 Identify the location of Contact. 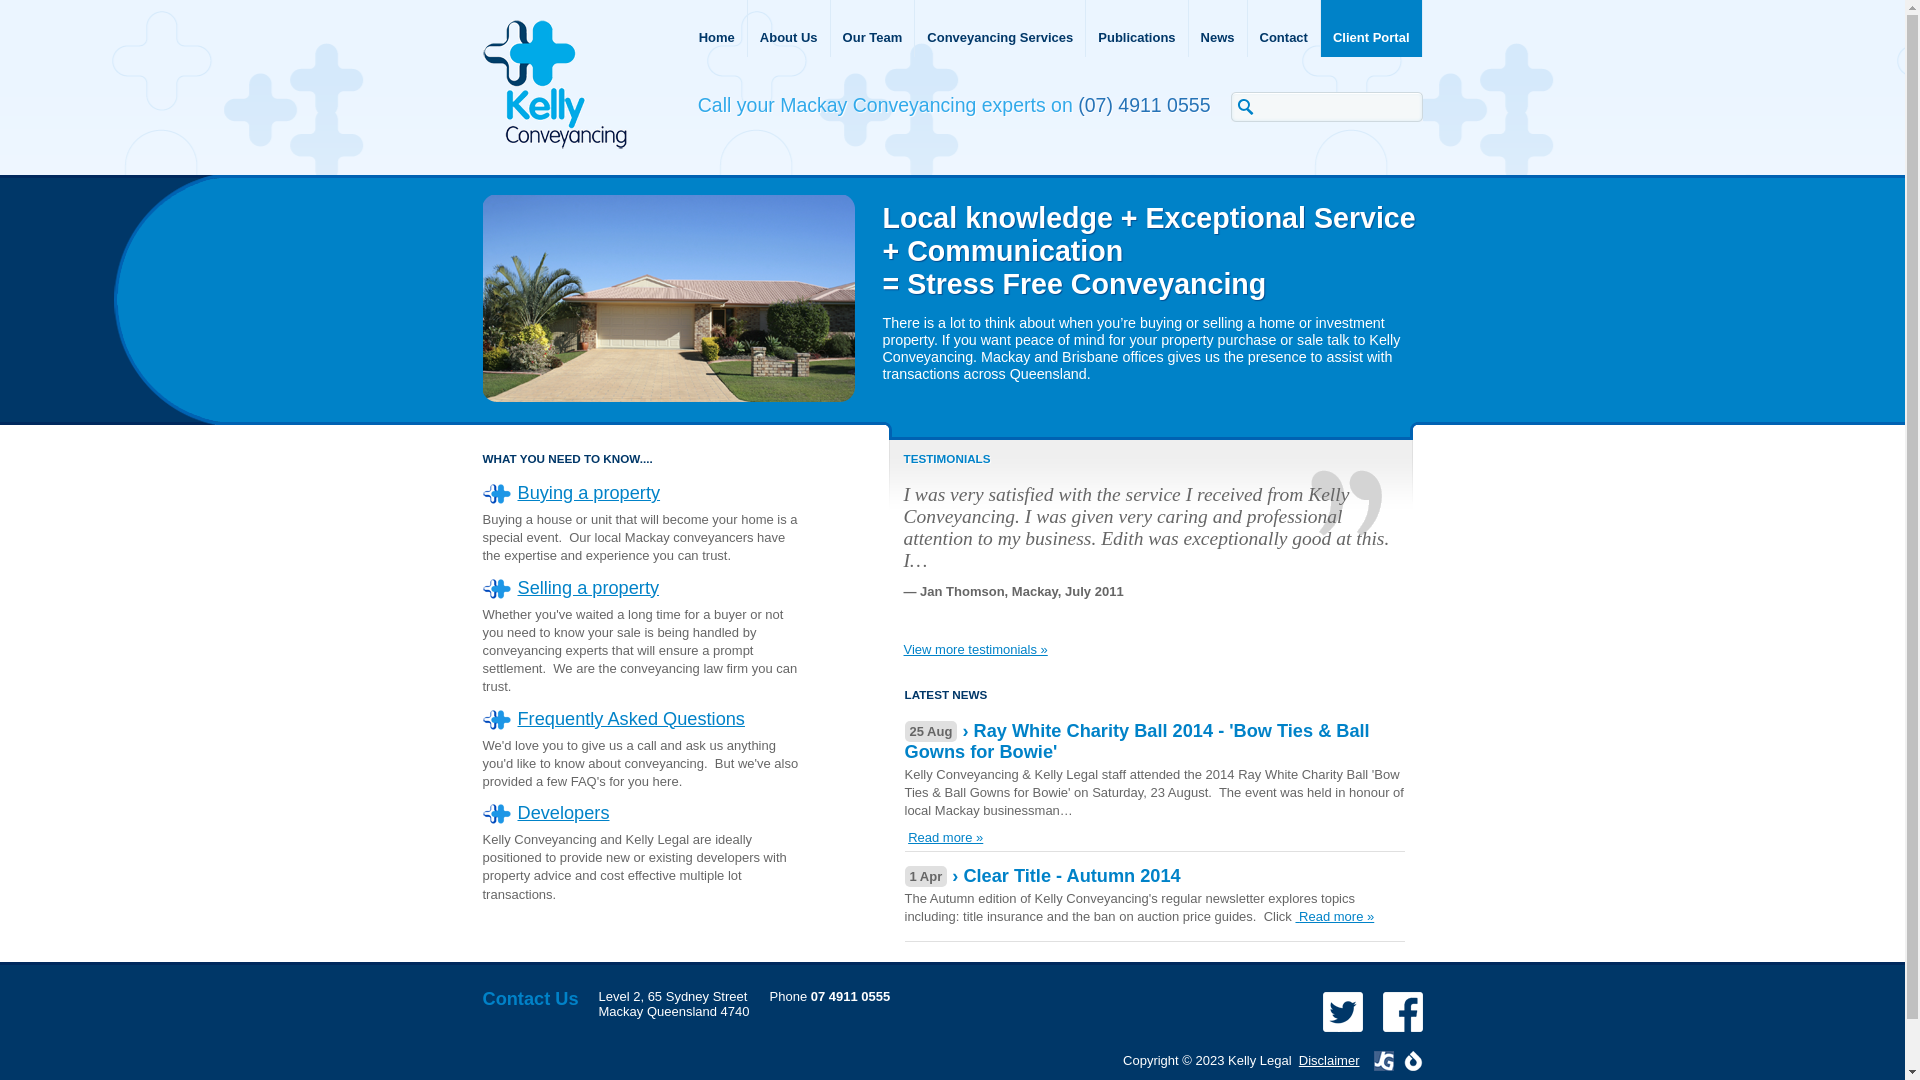
(1284, 28).